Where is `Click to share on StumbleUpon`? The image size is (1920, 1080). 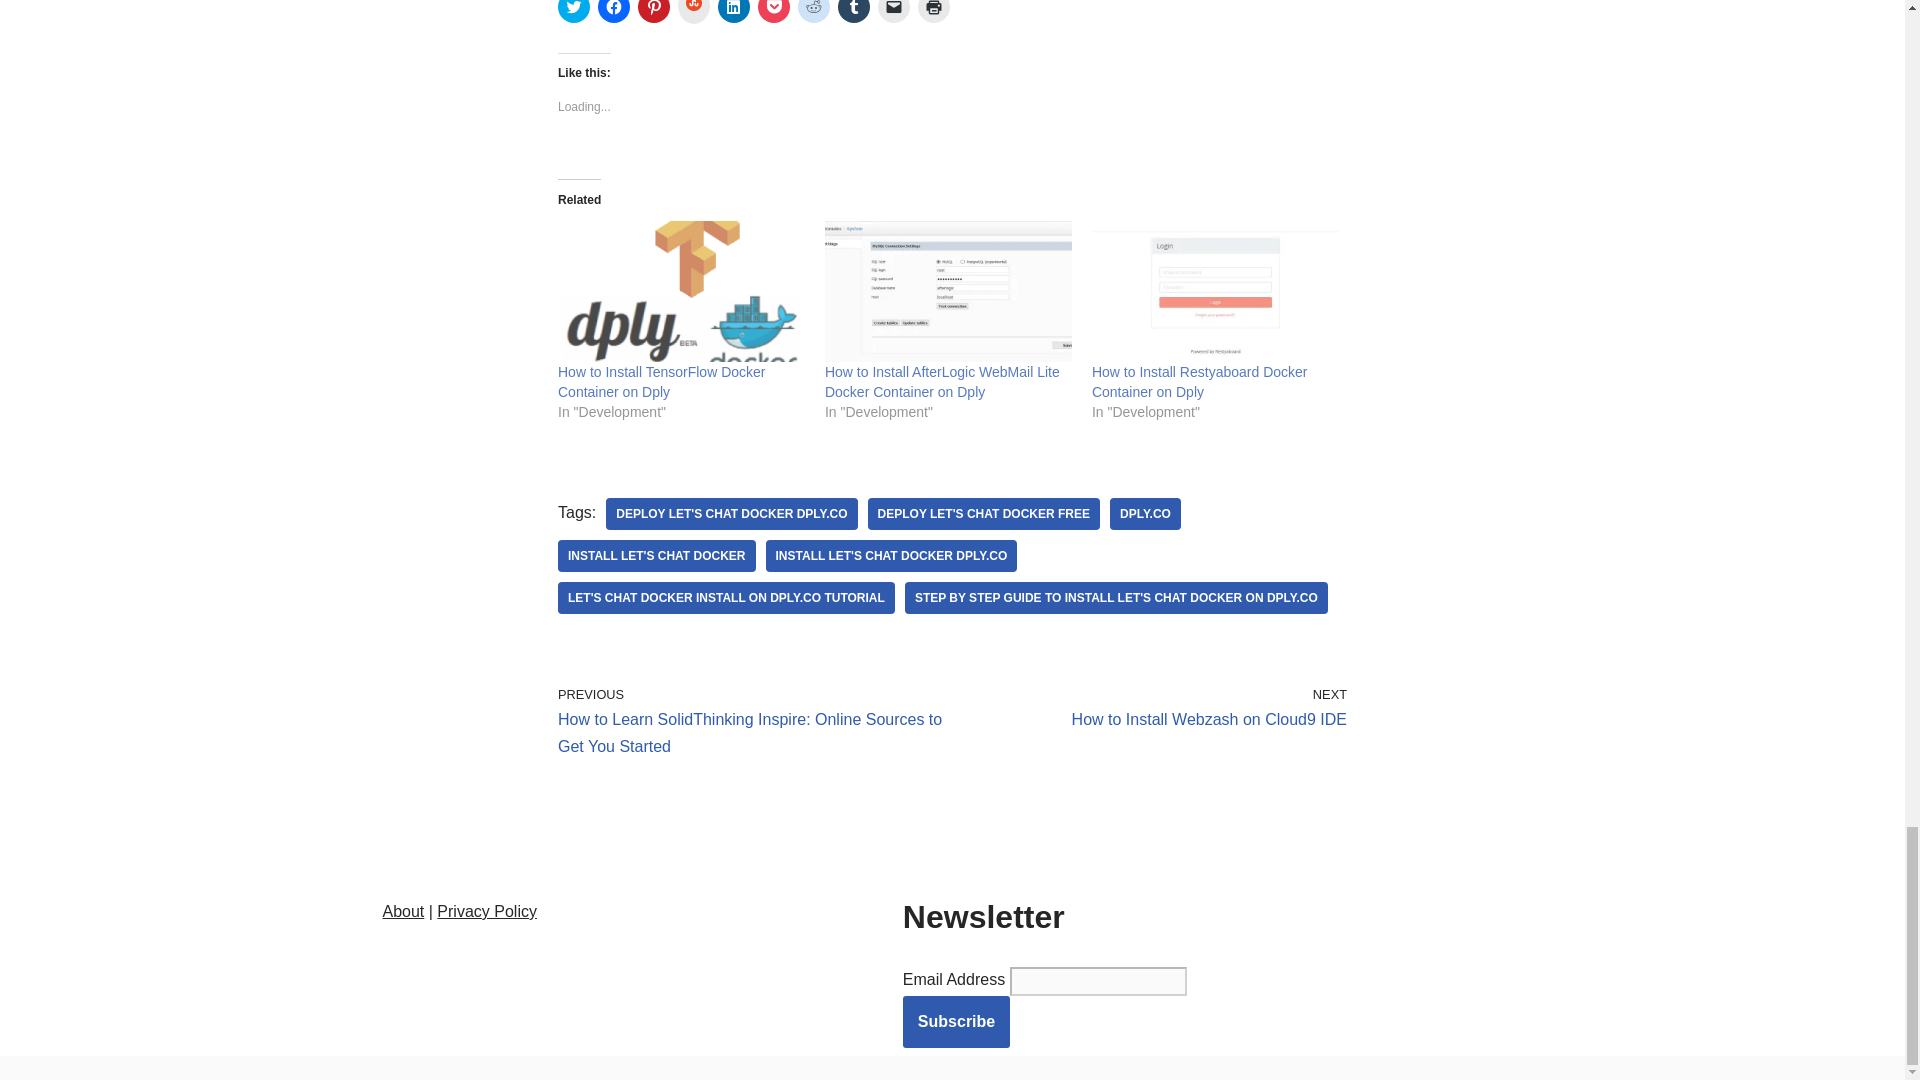 Click to share on StumbleUpon is located at coordinates (694, 12).